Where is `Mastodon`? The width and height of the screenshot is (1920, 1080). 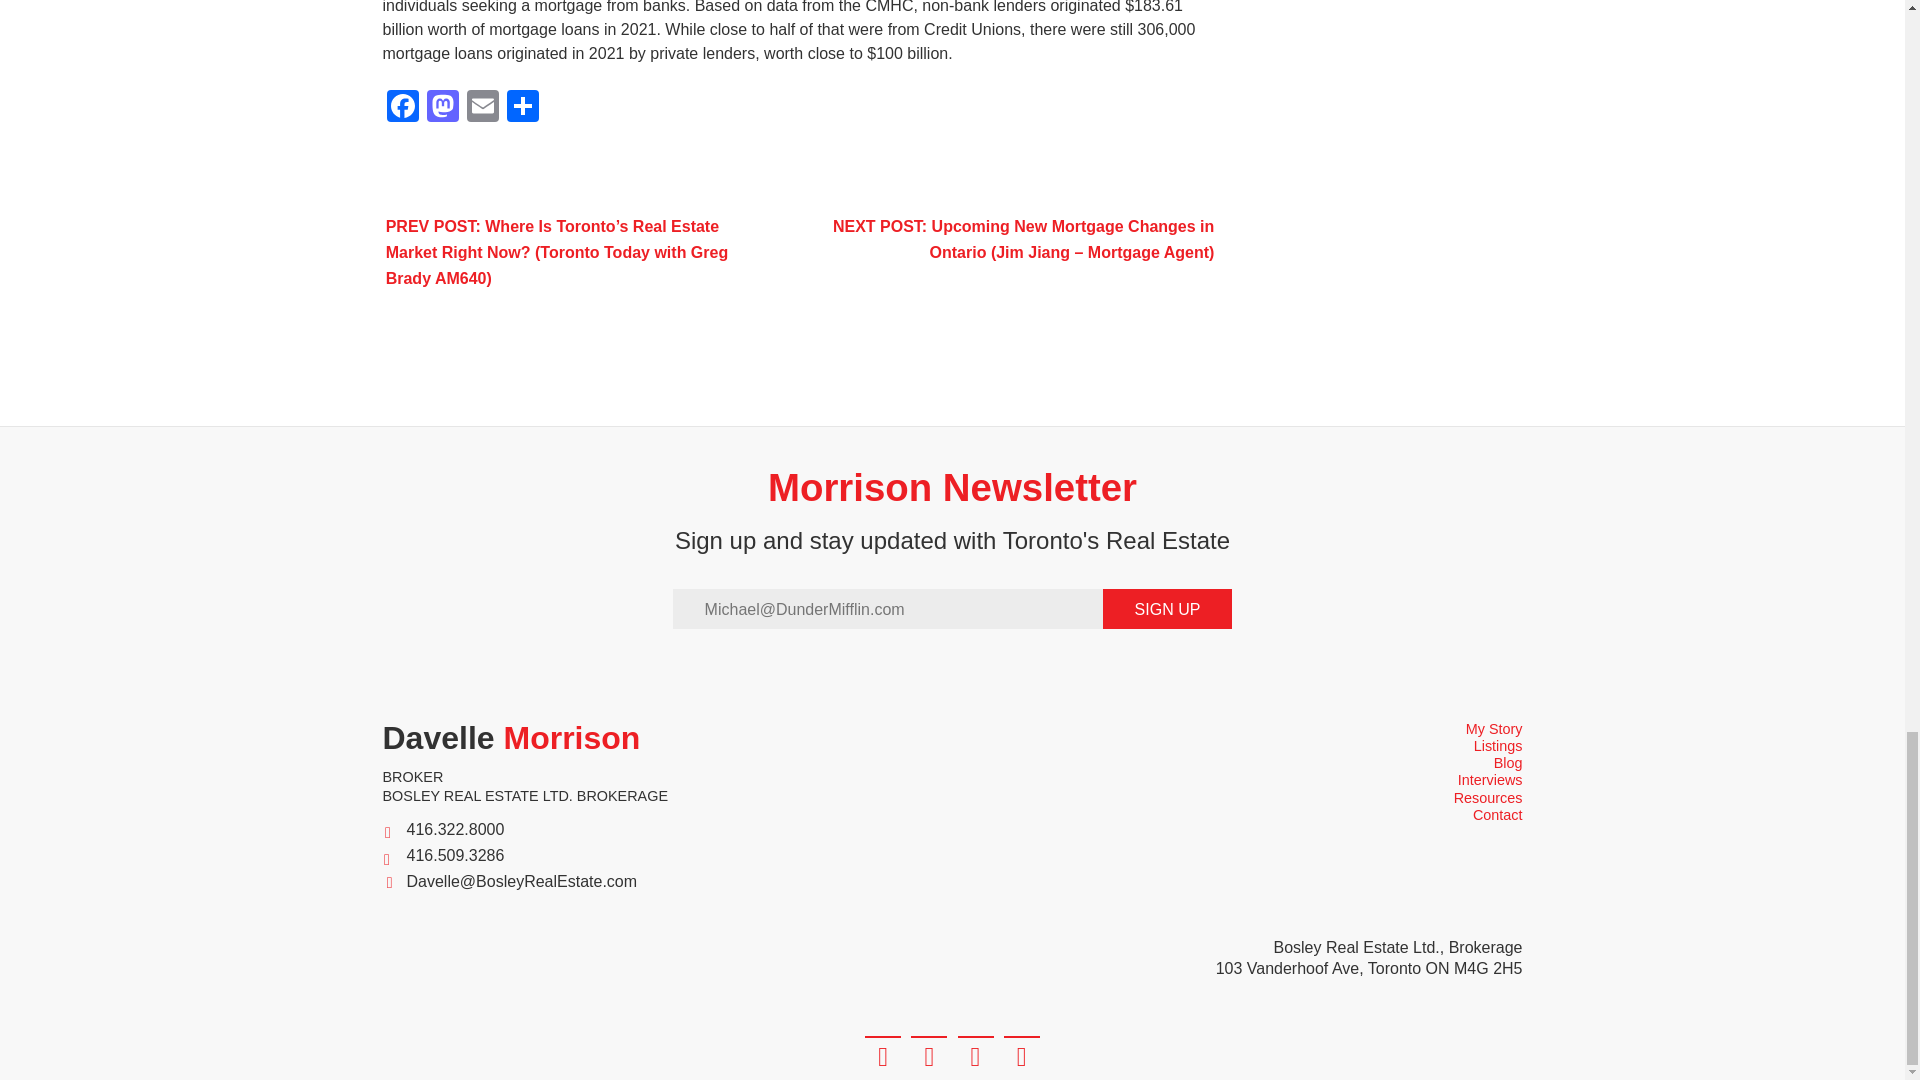
Mastodon is located at coordinates (442, 108).